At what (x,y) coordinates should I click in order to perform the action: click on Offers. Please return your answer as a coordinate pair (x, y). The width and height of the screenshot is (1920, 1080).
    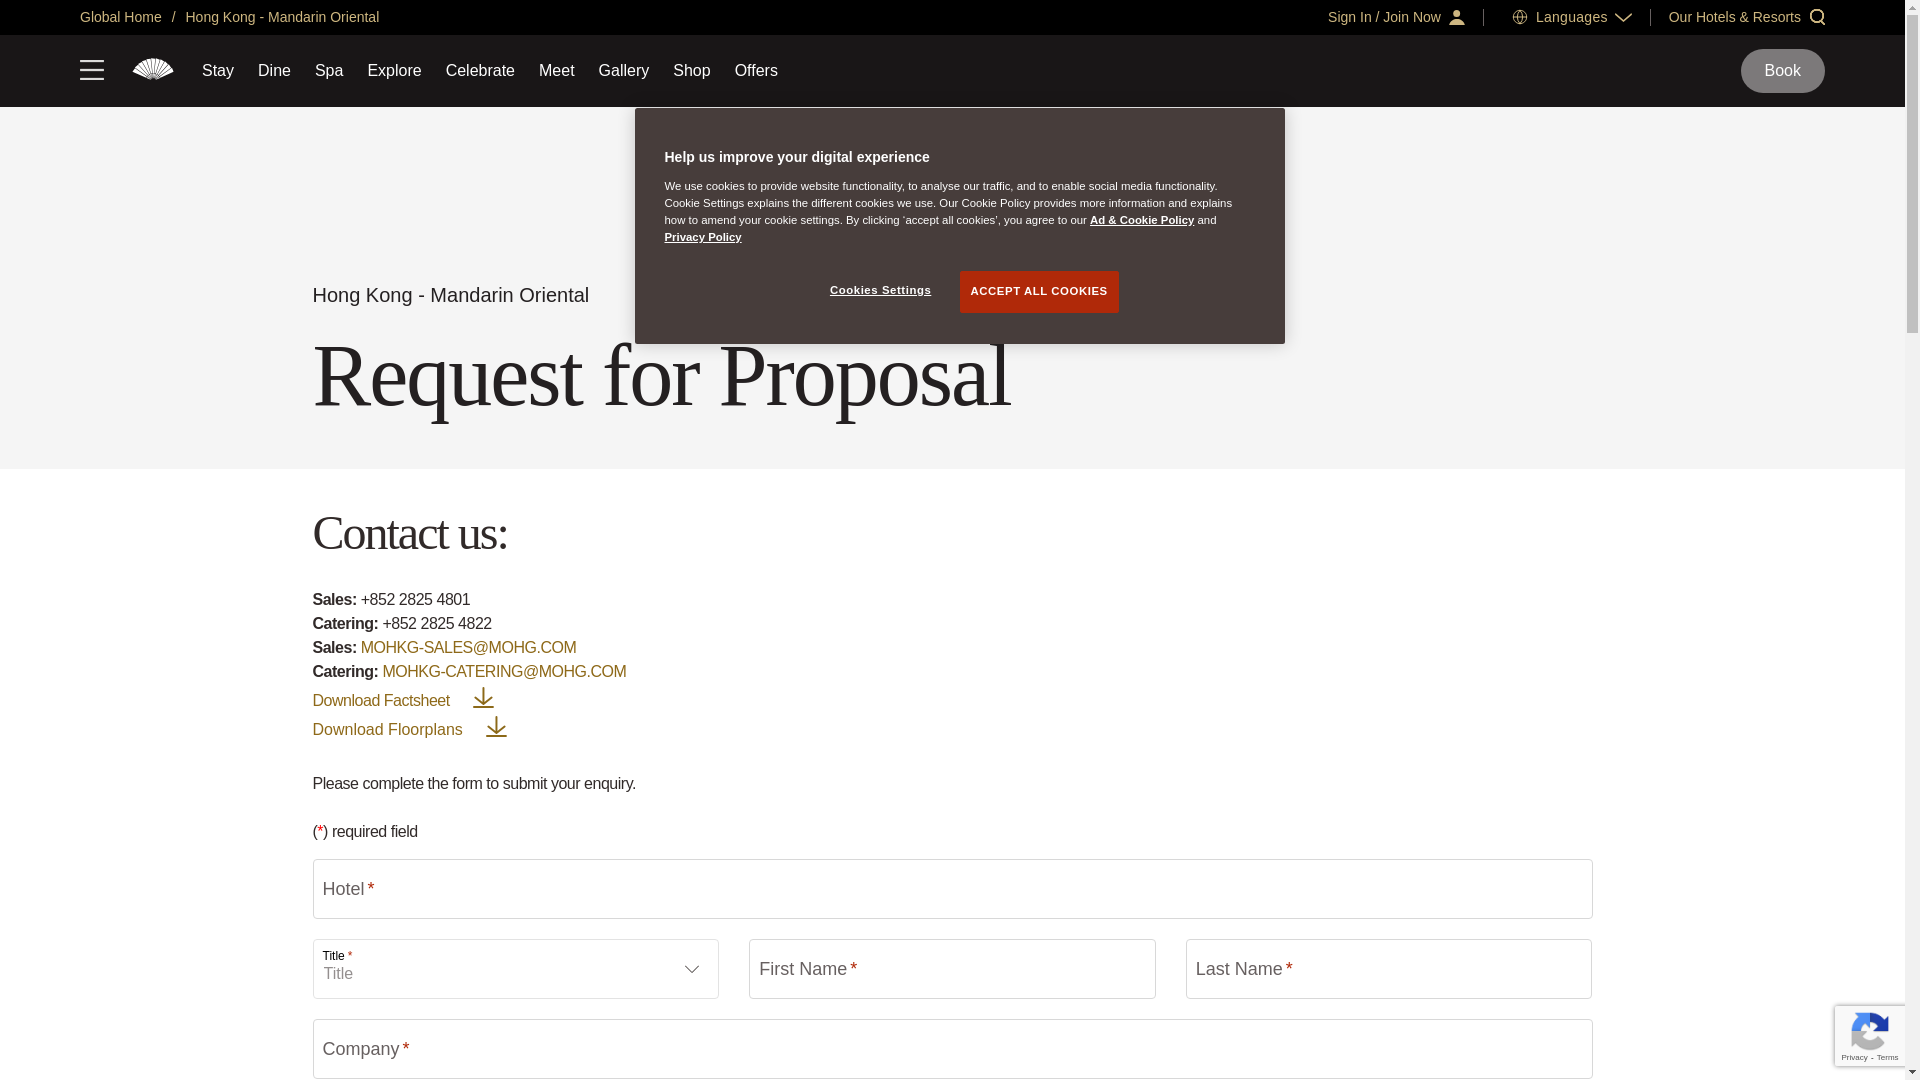
    Looking at the image, I should click on (756, 70).